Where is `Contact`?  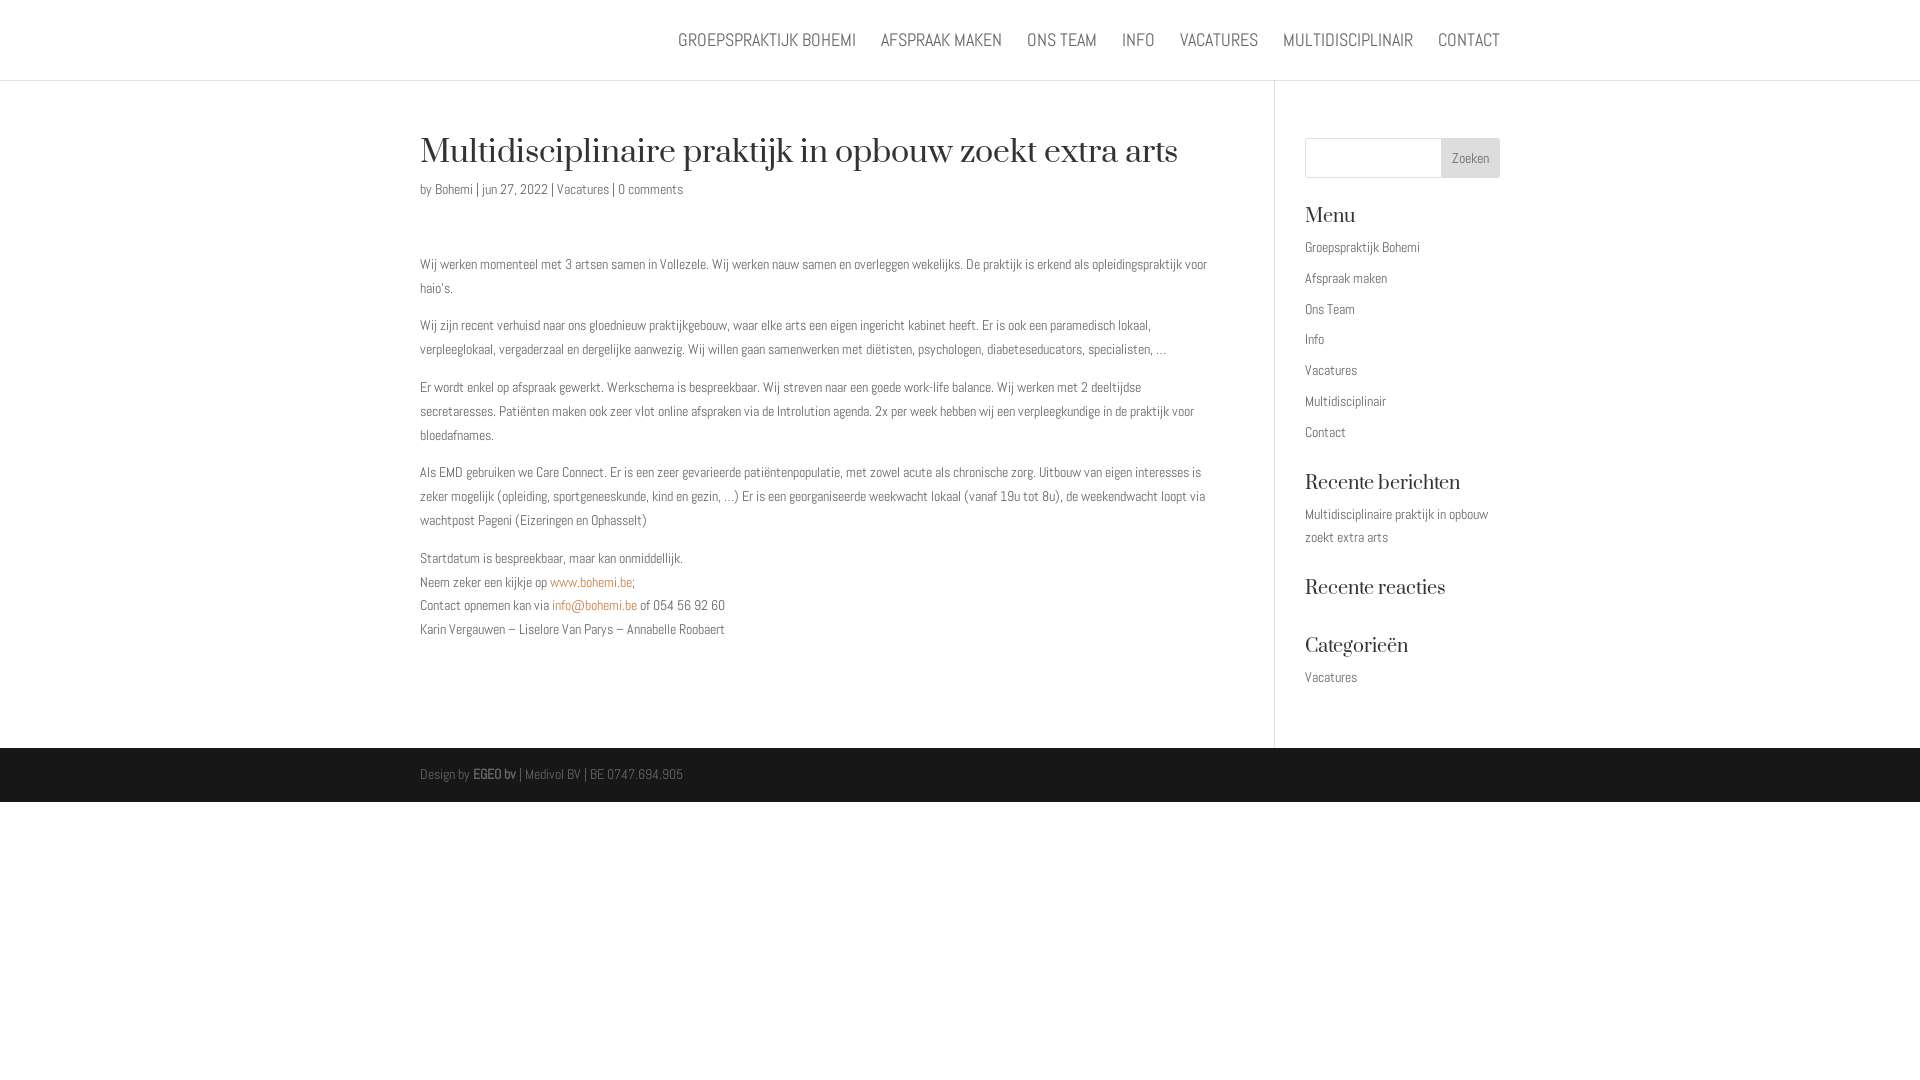 Contact is located at coordinates (1326, 432).